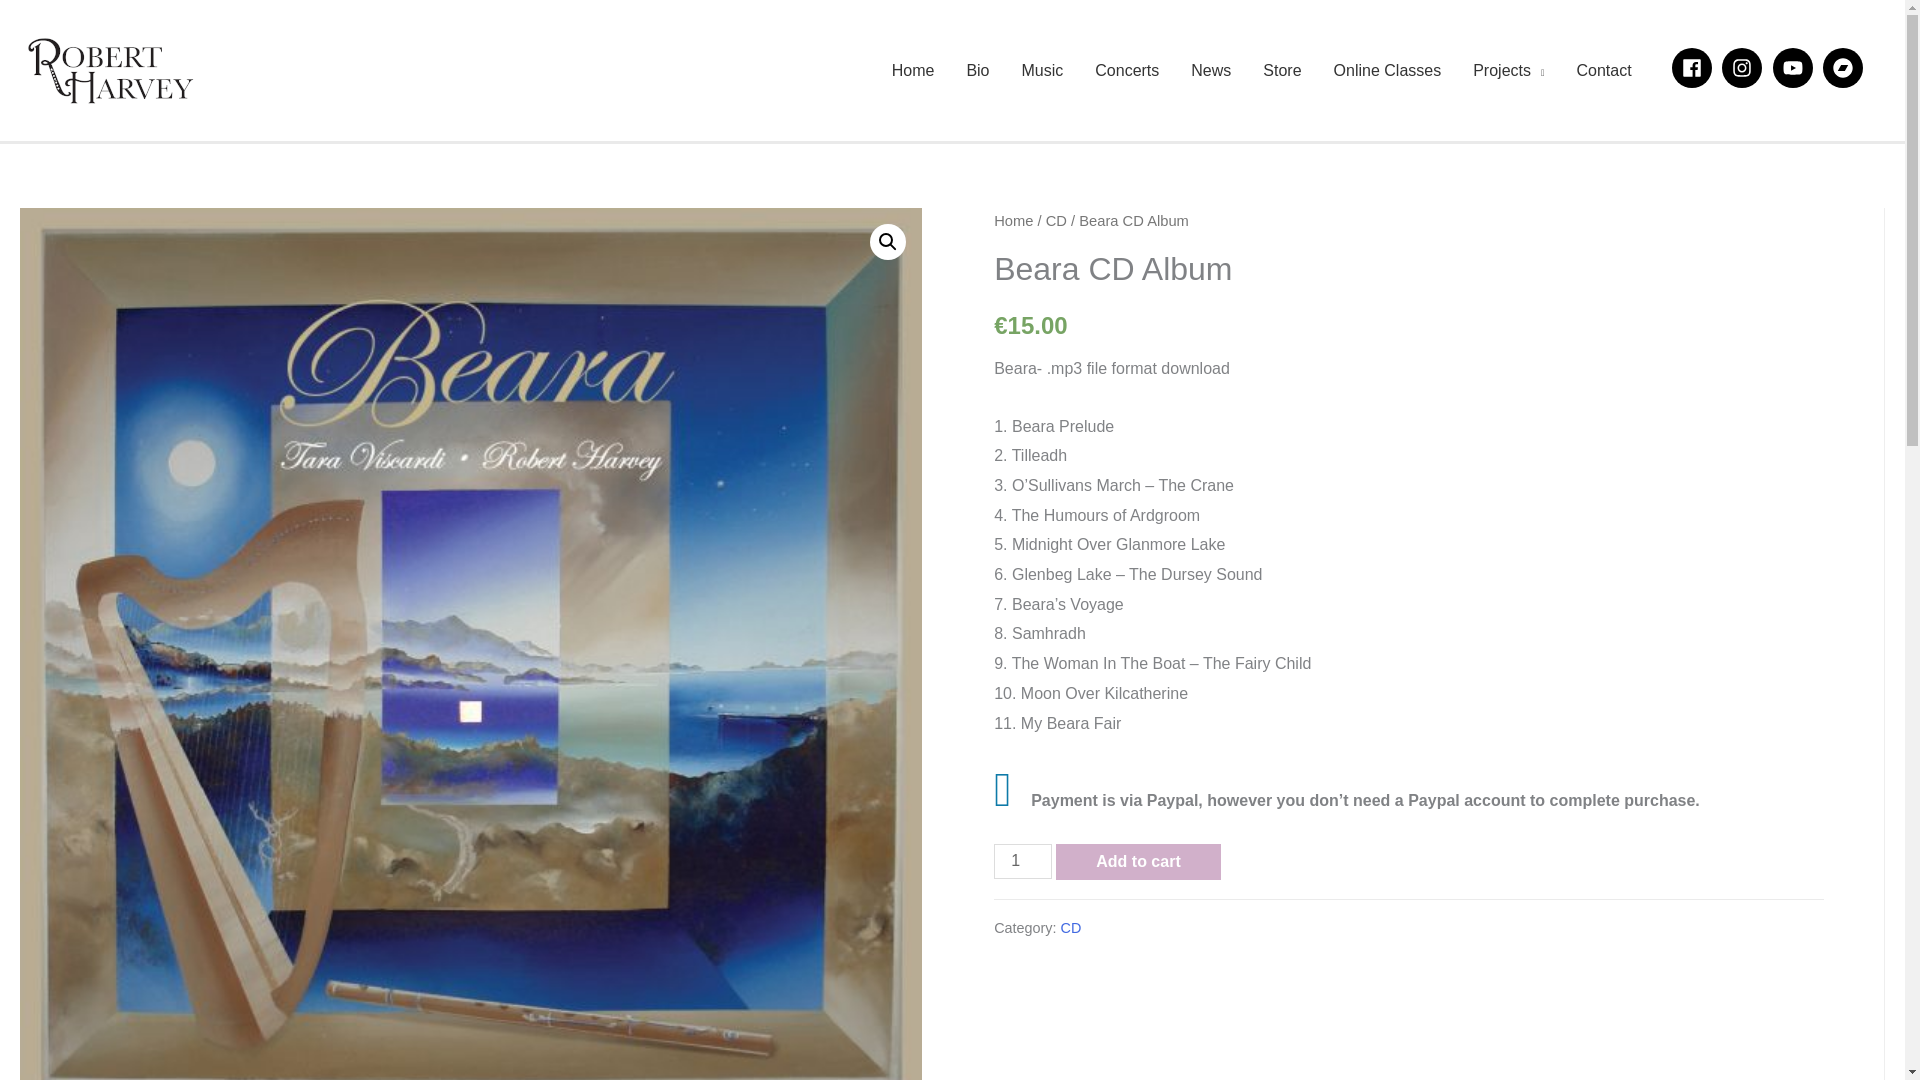  What do you see at coordinates (1603, 69) in the screenshot?
I see `Contact` at bounding box center [1603, 69].